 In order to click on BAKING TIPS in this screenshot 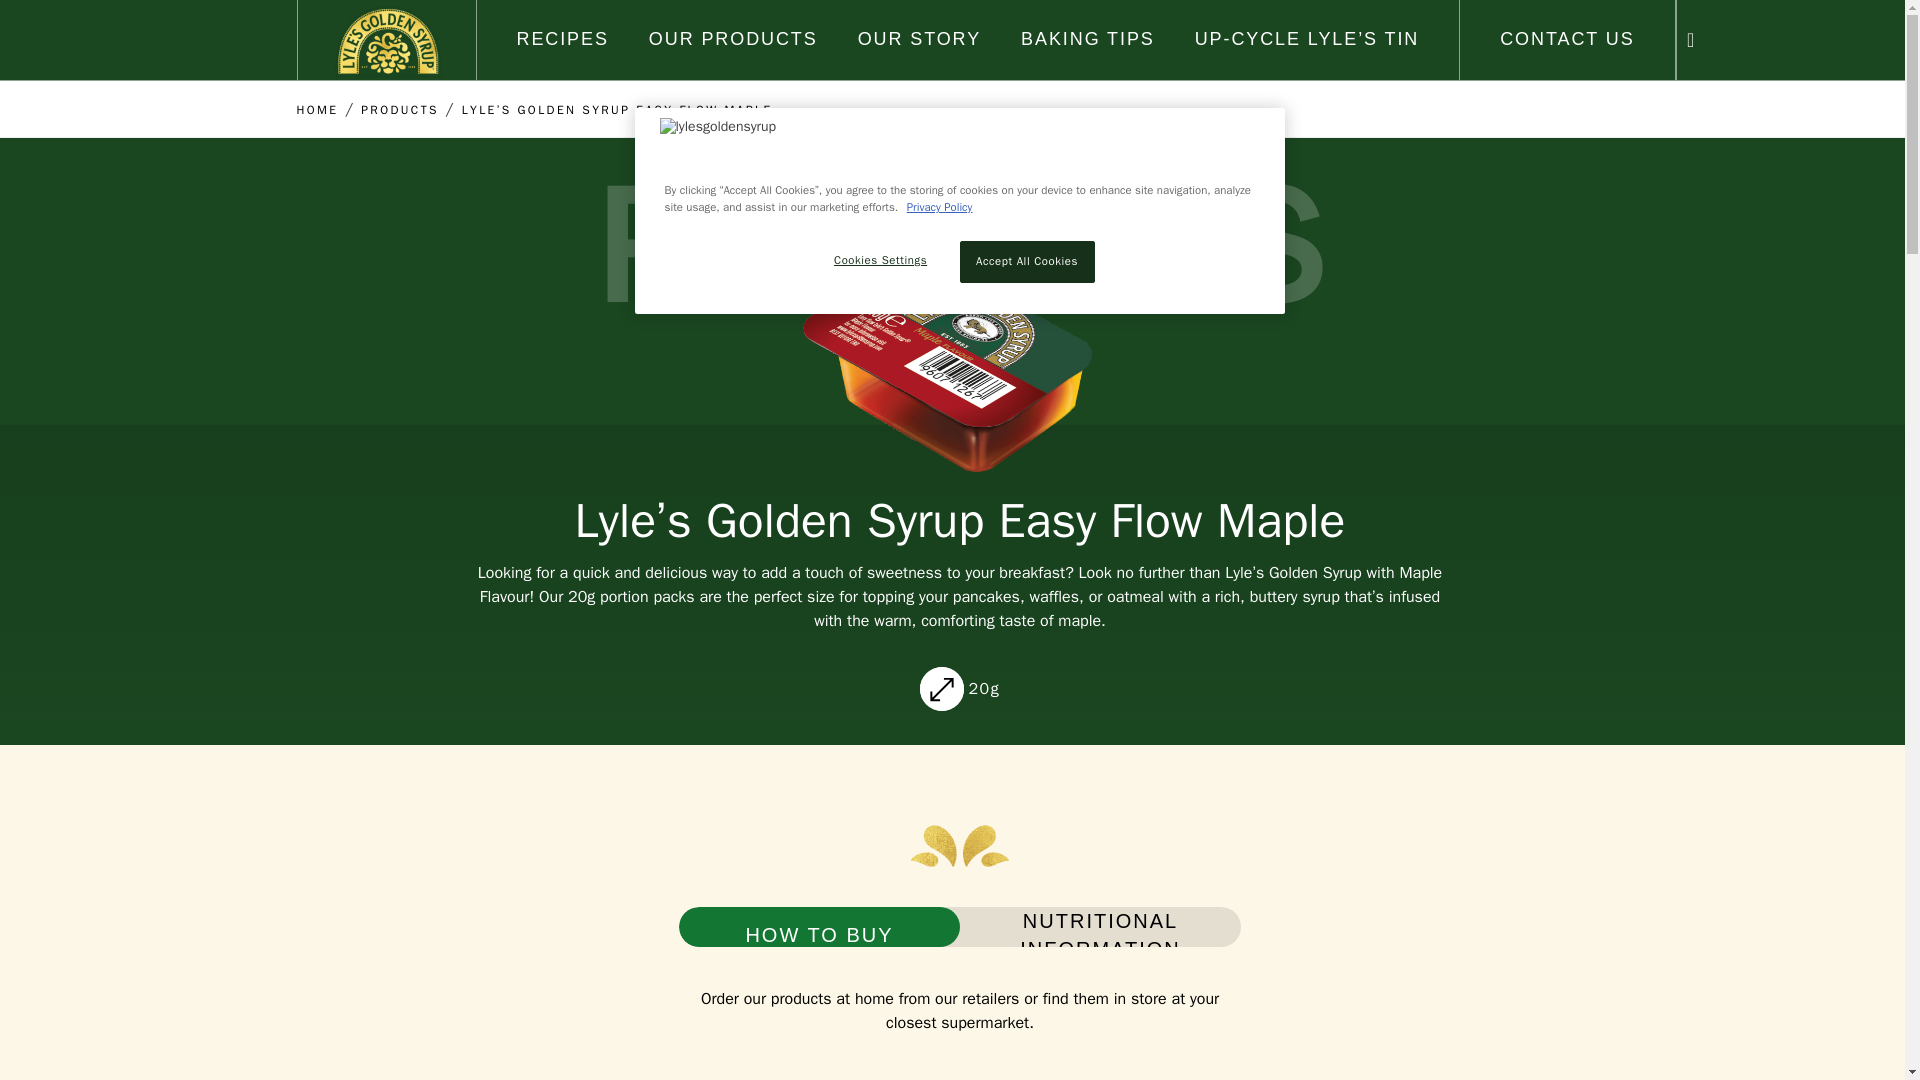, I will do `click(1088, 38)`.